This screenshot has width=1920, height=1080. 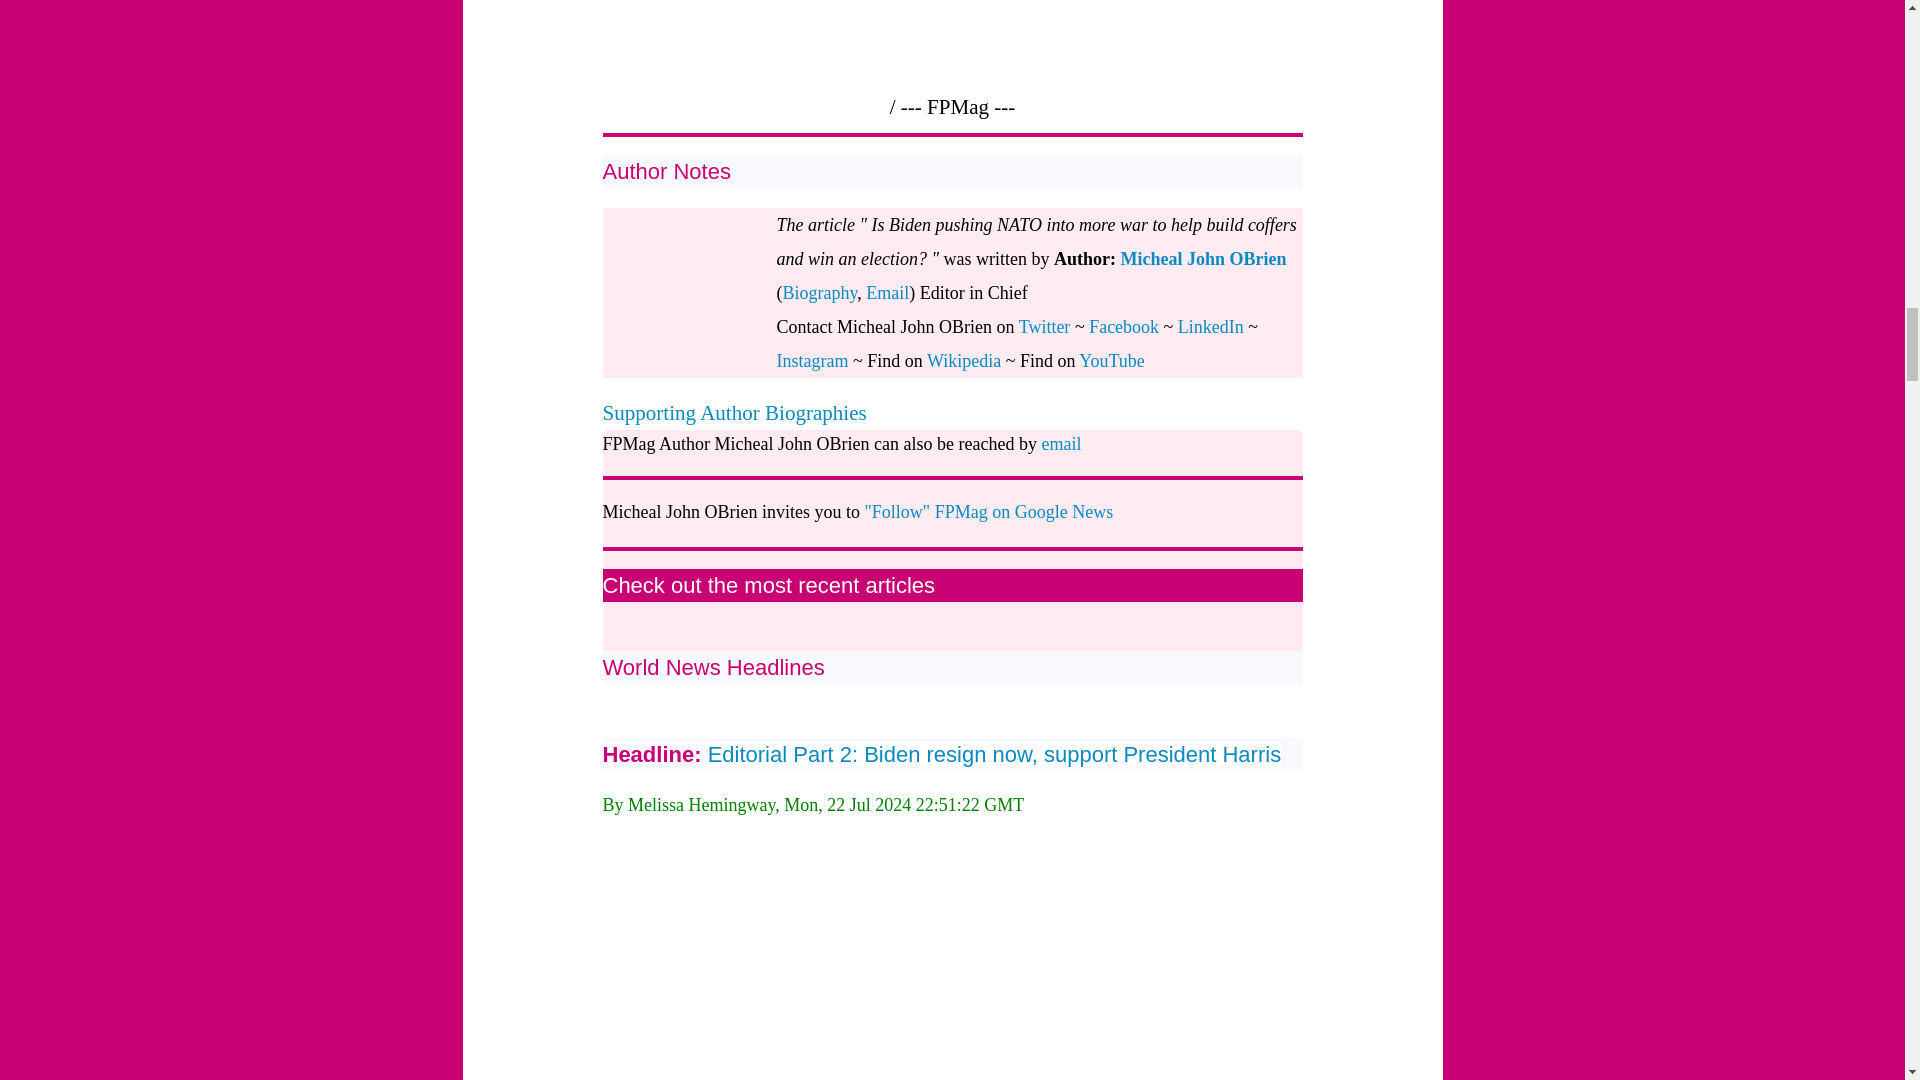 What do you see at coordinates (886, 292) in the screenshot?
I see `Email` at bounding box center [886, 292].